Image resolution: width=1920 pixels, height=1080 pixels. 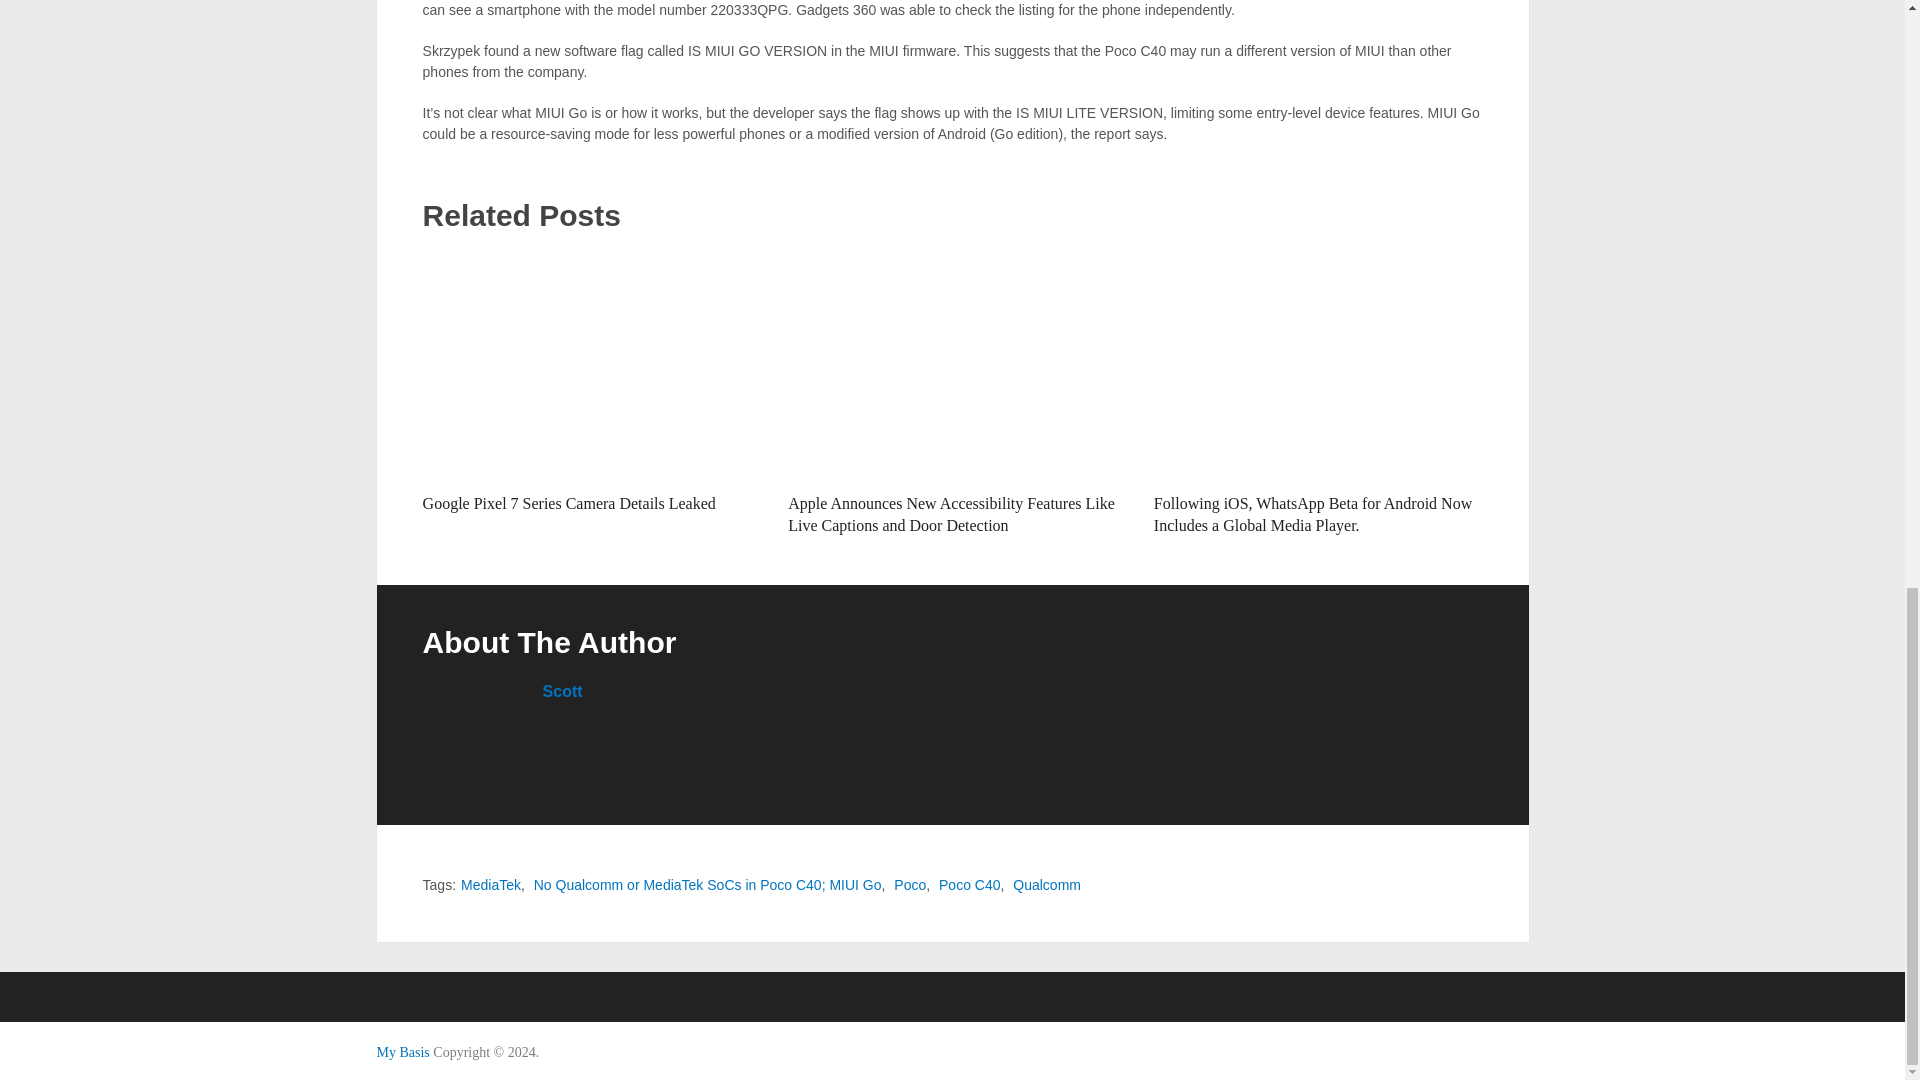 I want to click on Google Pixel 7 Series Camera Details Leaked, so click(x=569, y=502).